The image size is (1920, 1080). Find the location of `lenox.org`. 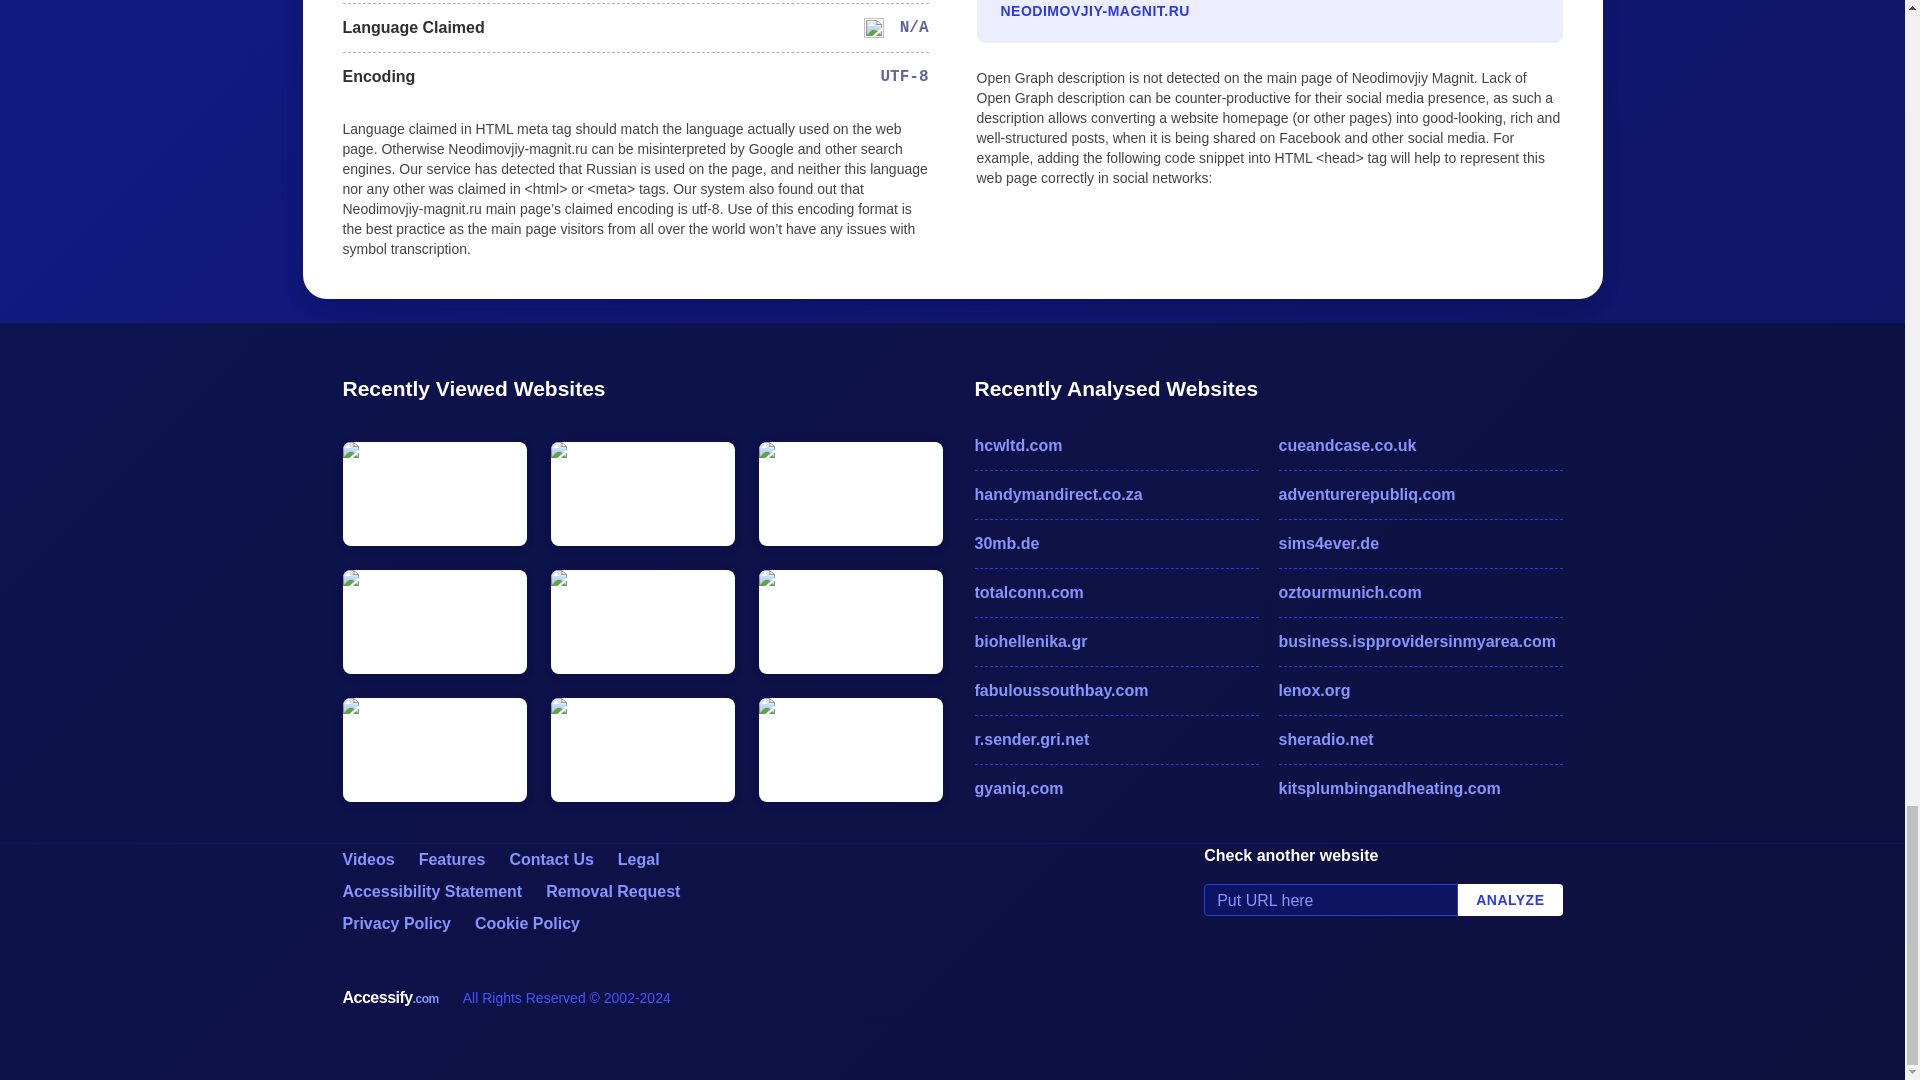

lenox.org is located at coordinates (1420, 691).